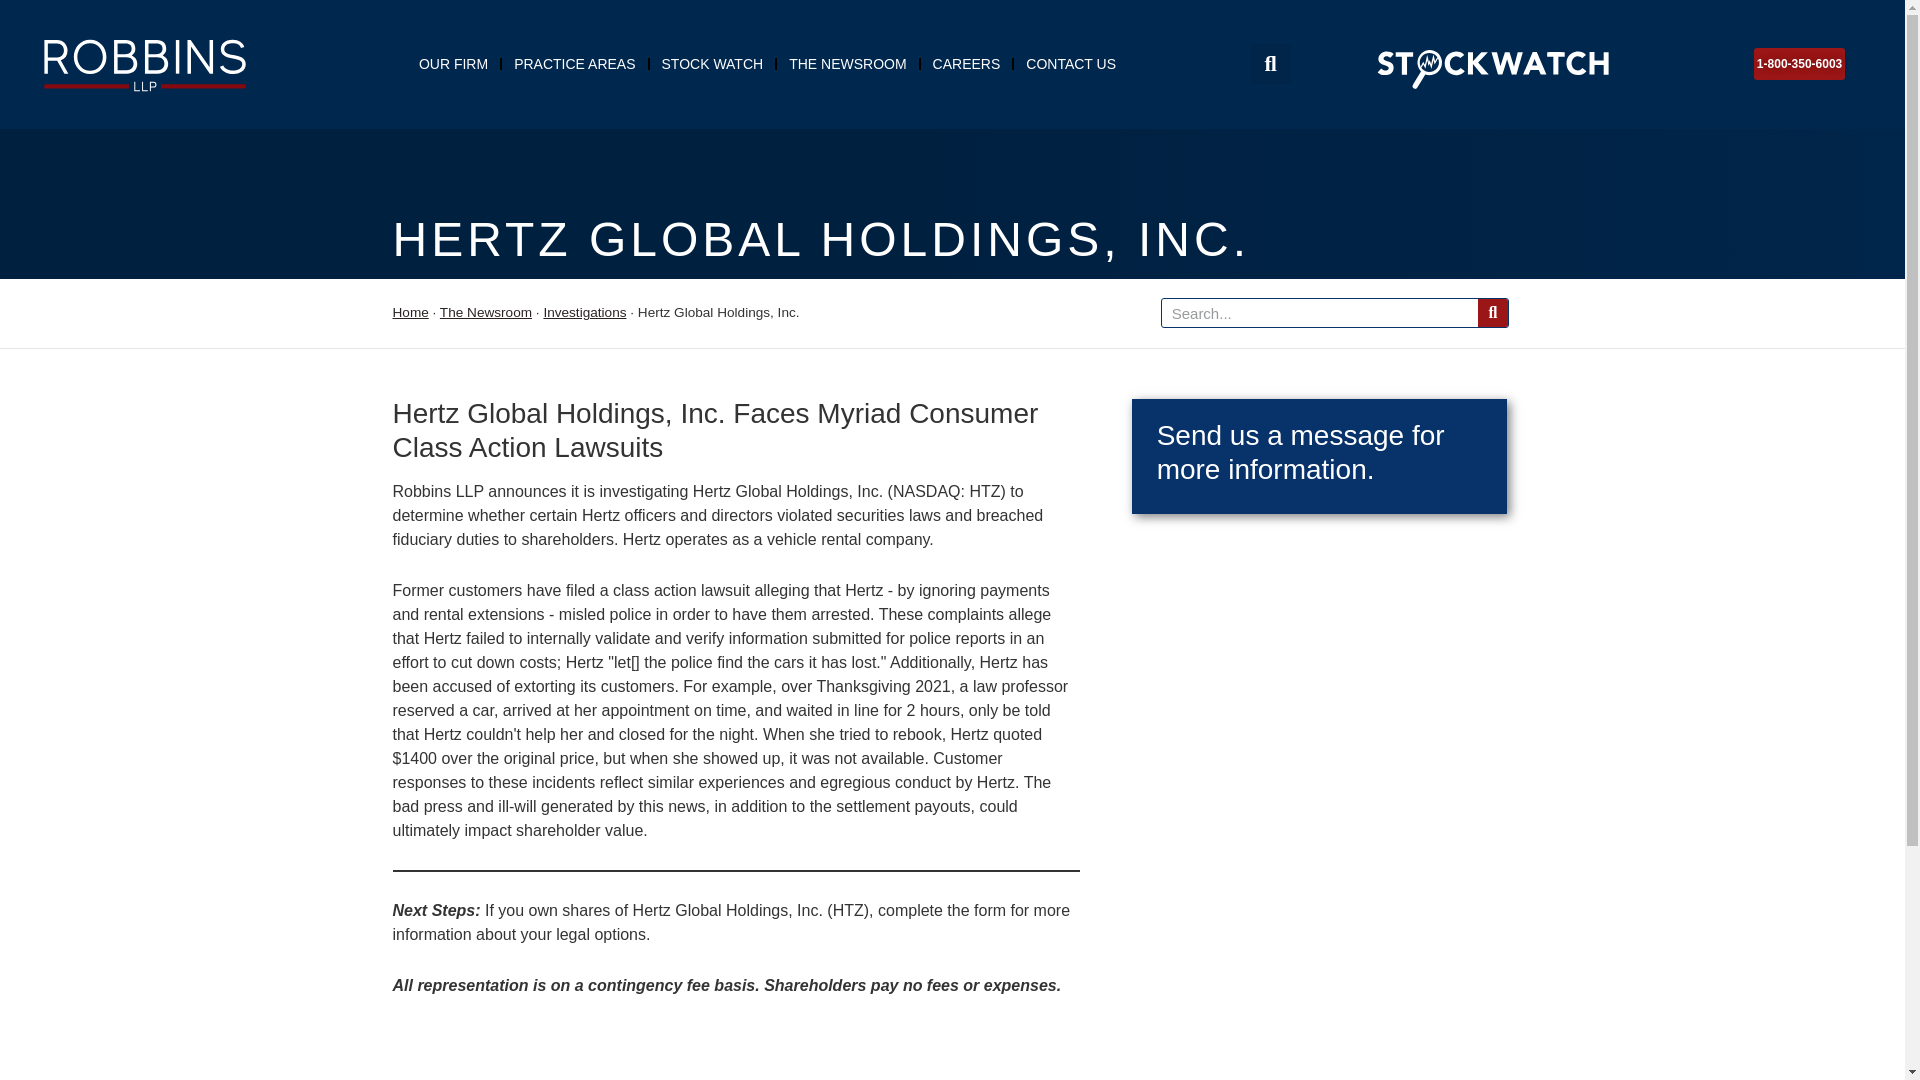  What do you see at coordinates (574, 63) in the screenshot?
I see `PRACTICE AREAS` at bounding box center [574, 63].